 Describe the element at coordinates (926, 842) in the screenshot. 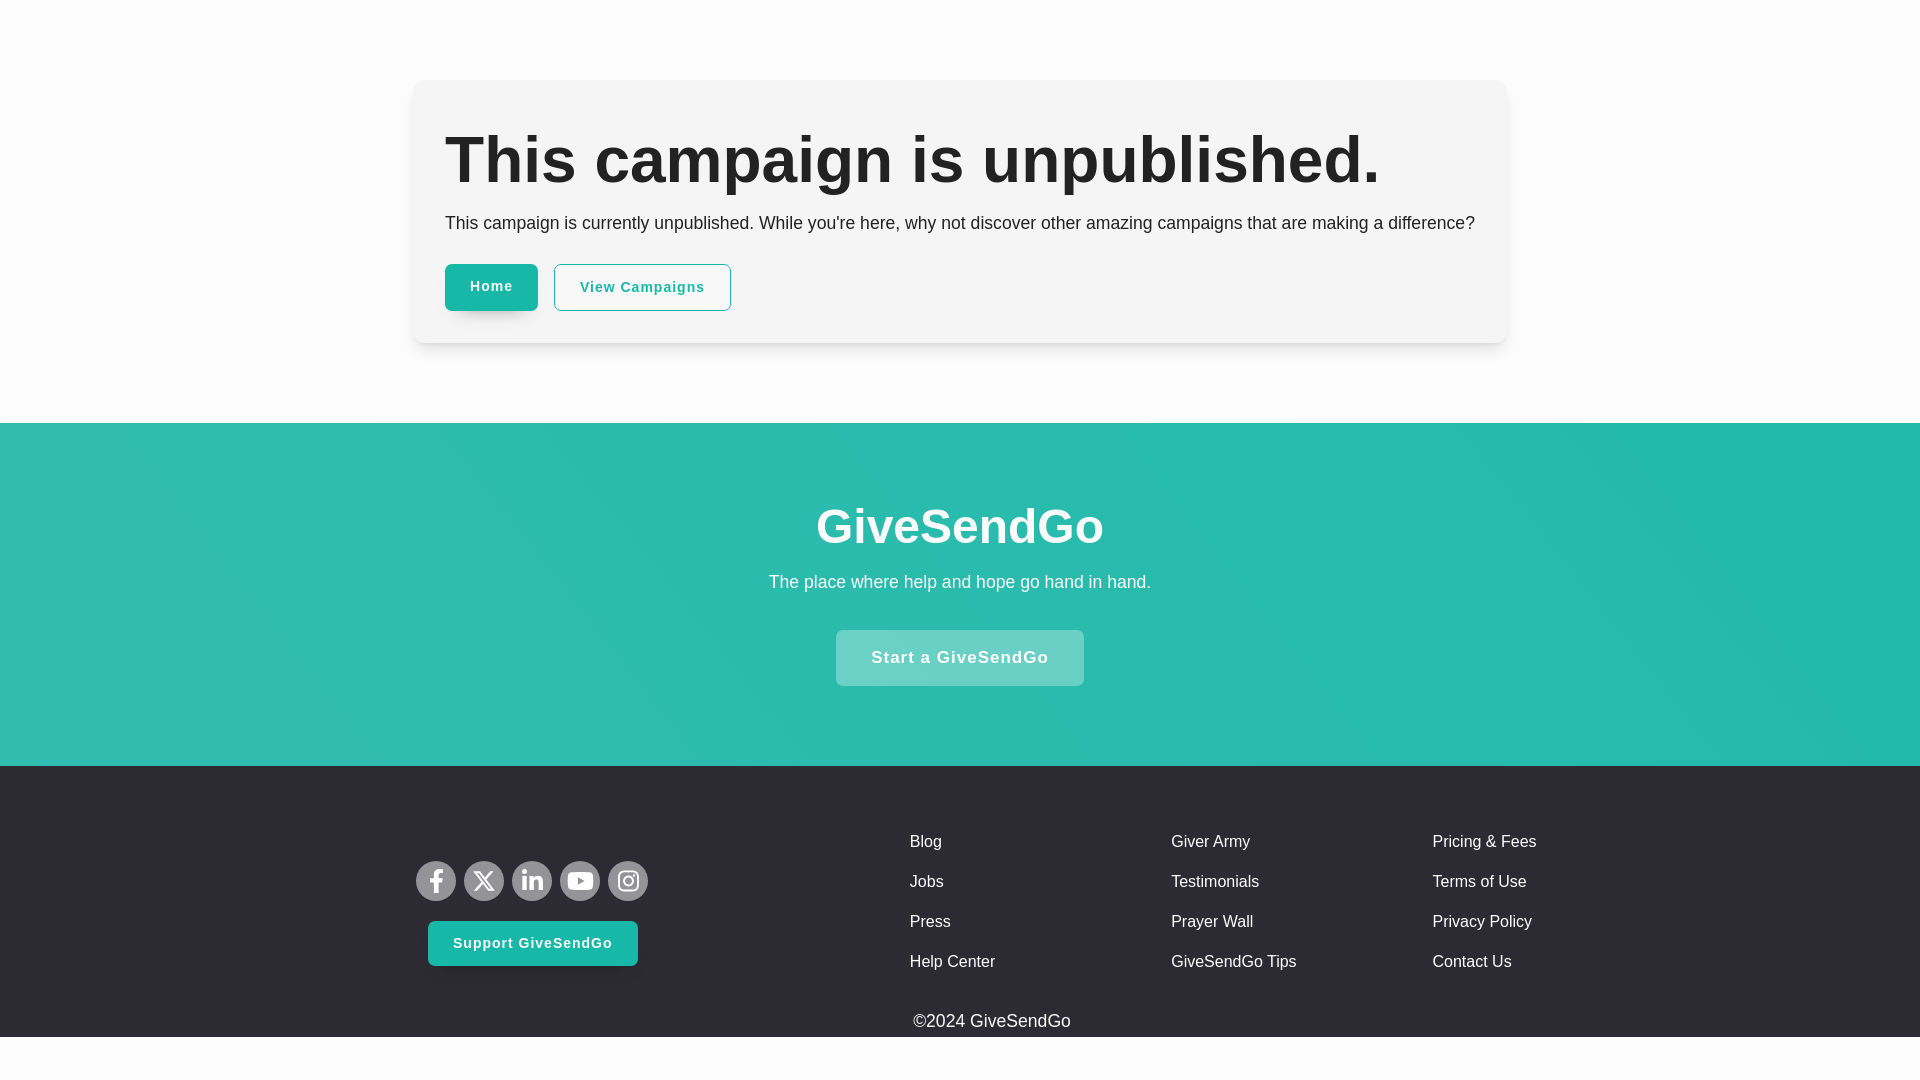

I see `Blog` at that location.